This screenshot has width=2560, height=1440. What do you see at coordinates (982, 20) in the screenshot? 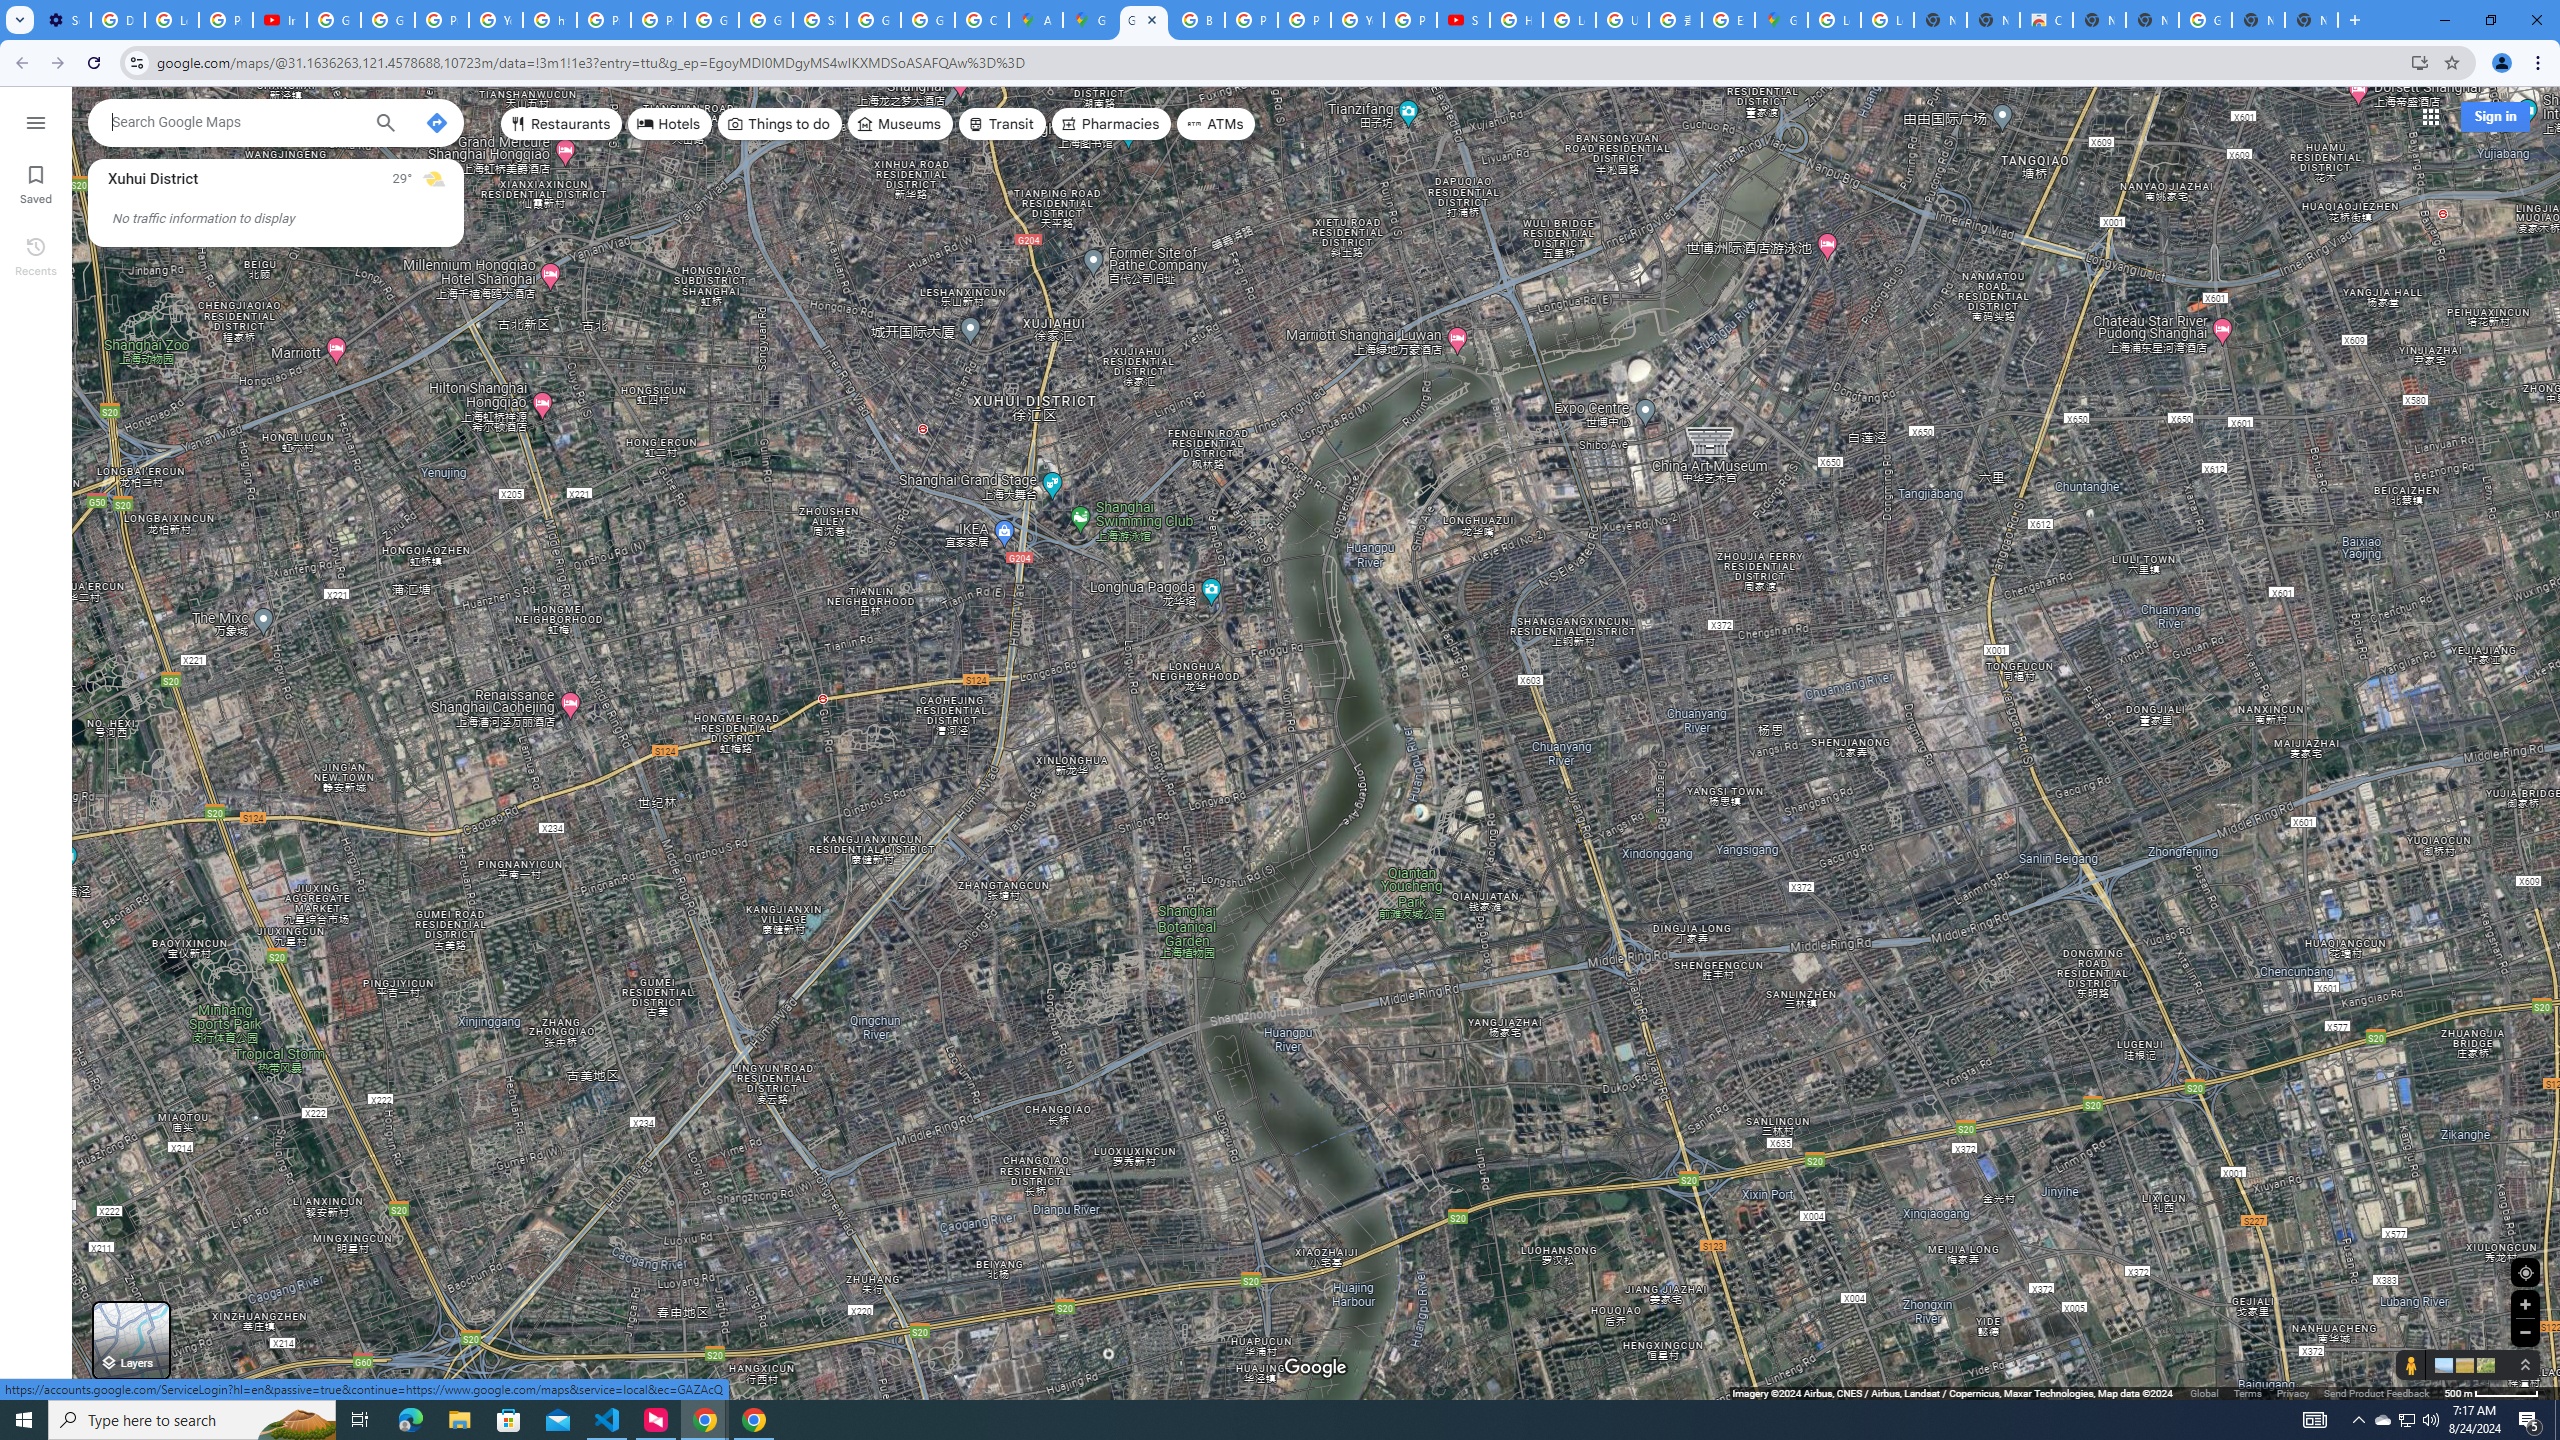
I see `Create your Google Account` at bounding box center [982, 20].